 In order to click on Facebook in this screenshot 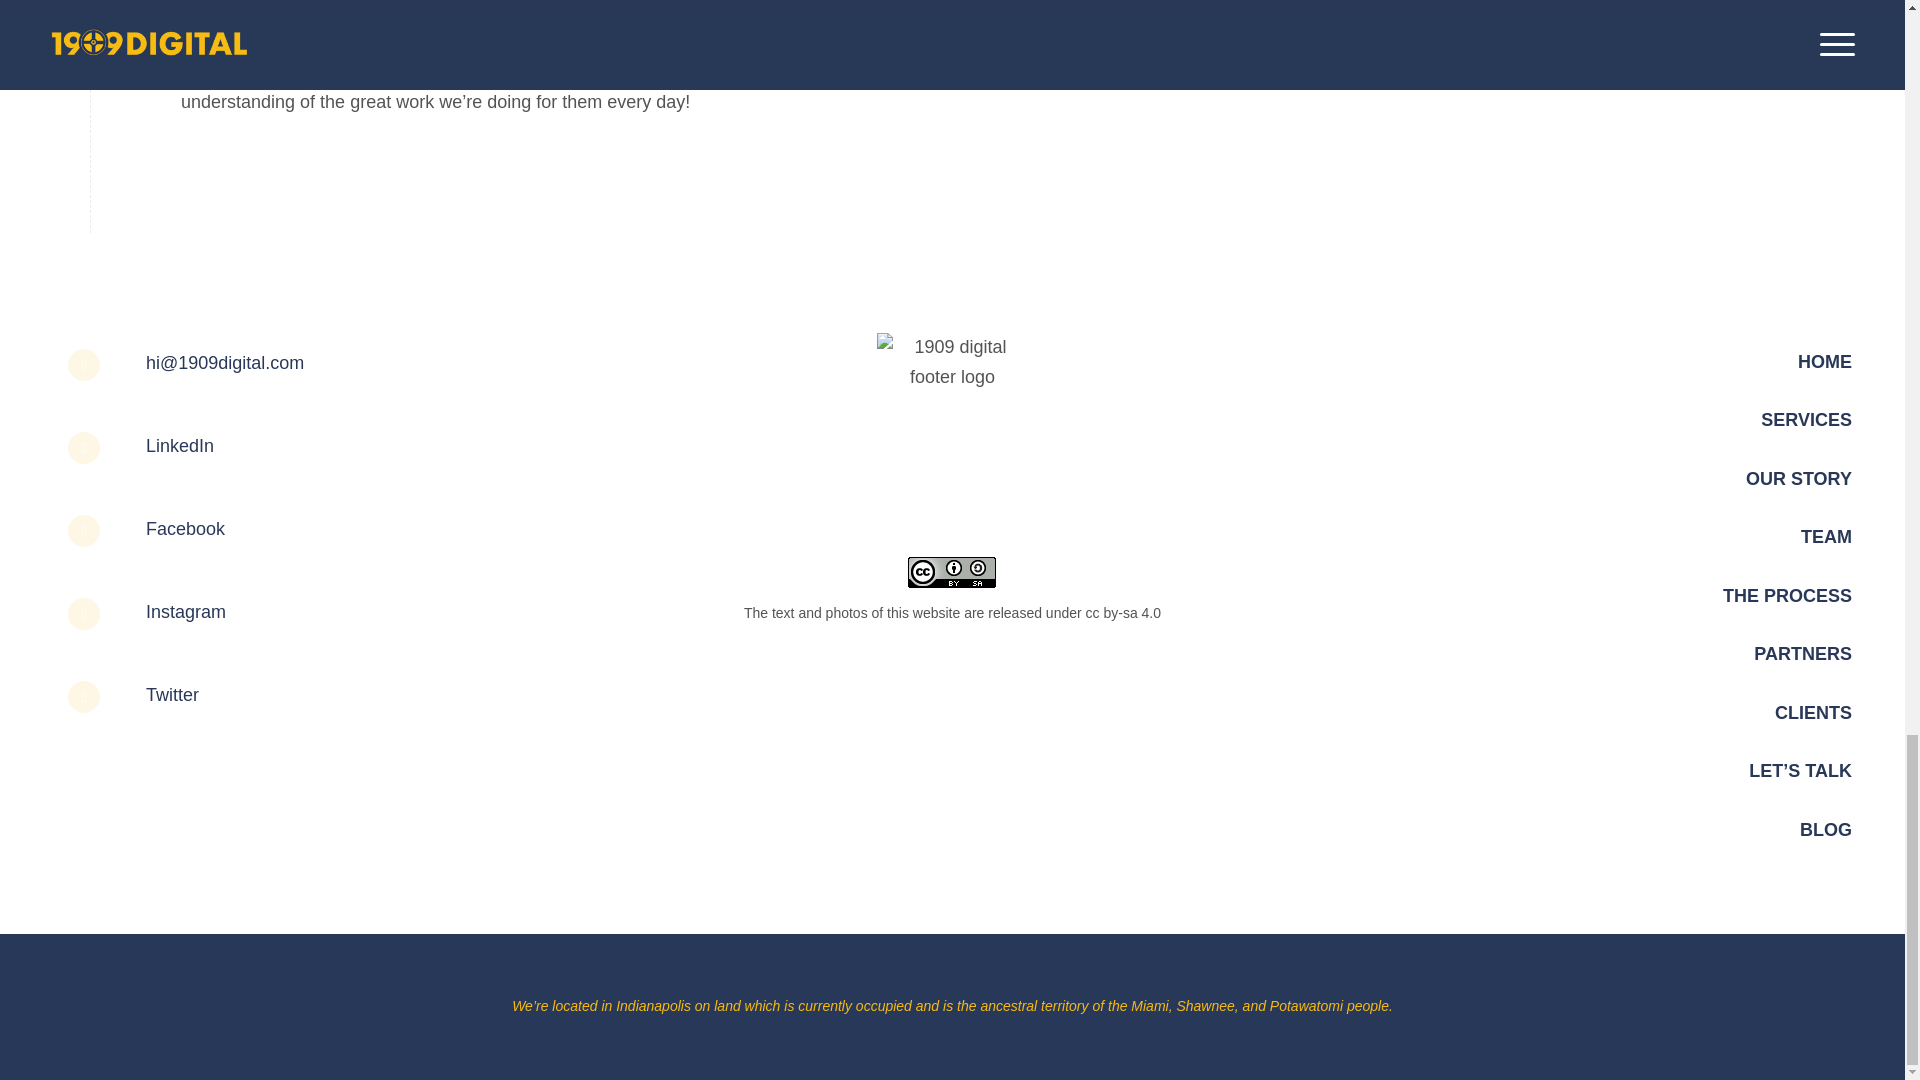, I will do `click(184, 528)`.